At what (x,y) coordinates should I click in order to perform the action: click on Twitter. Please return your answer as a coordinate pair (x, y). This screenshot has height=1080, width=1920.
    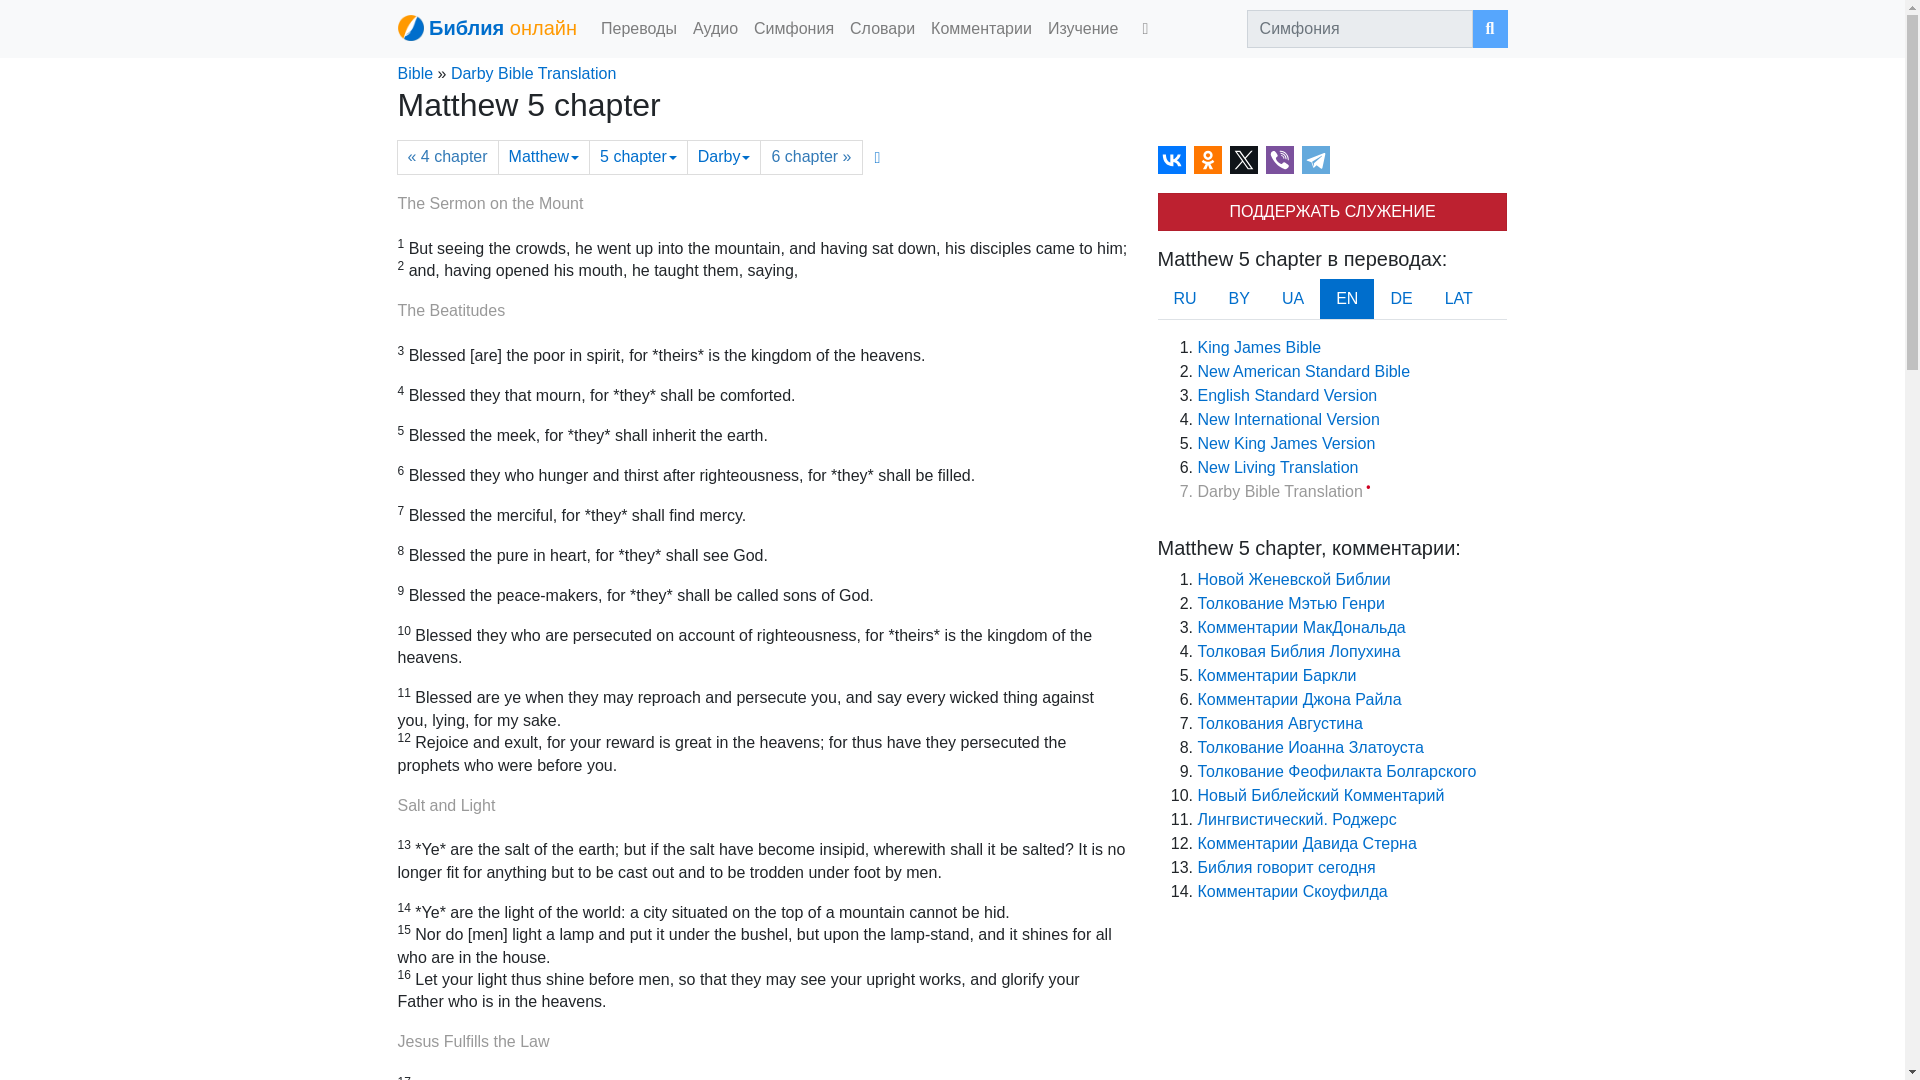
    Looking at the image, I should click on (1244, 159).